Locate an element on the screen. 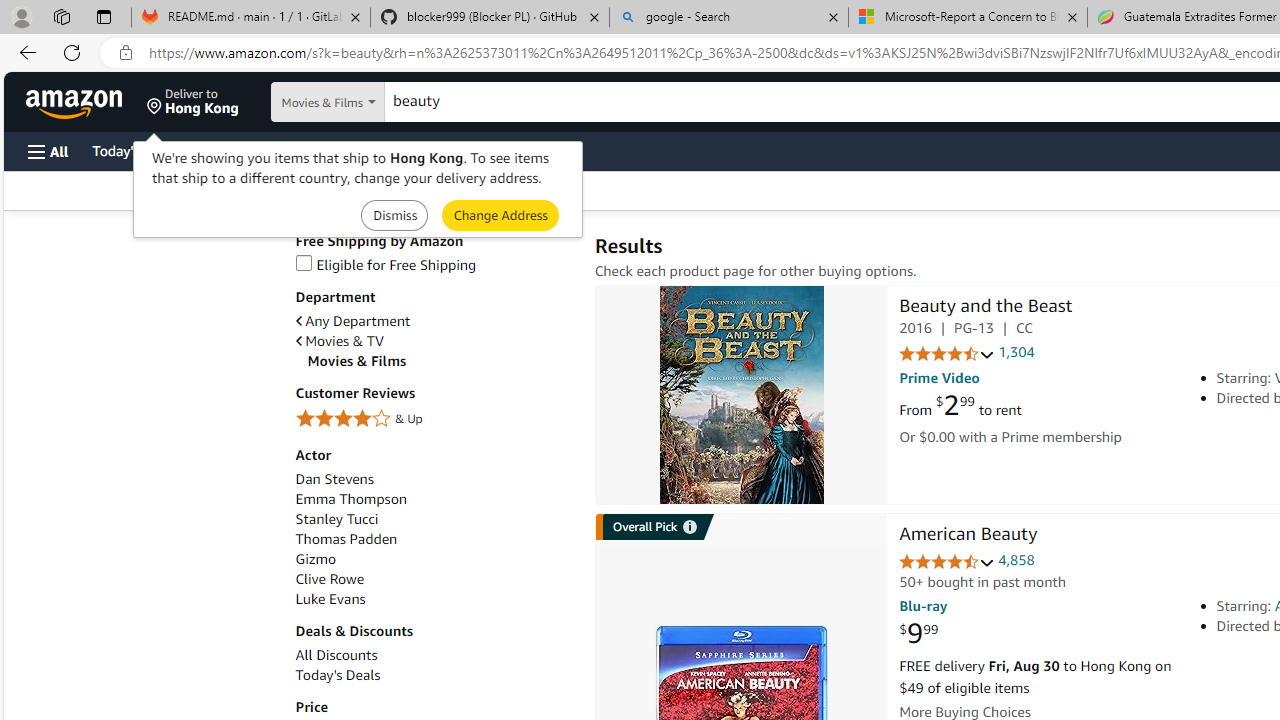  Clive Rowe is located at coordinates (434, 579).